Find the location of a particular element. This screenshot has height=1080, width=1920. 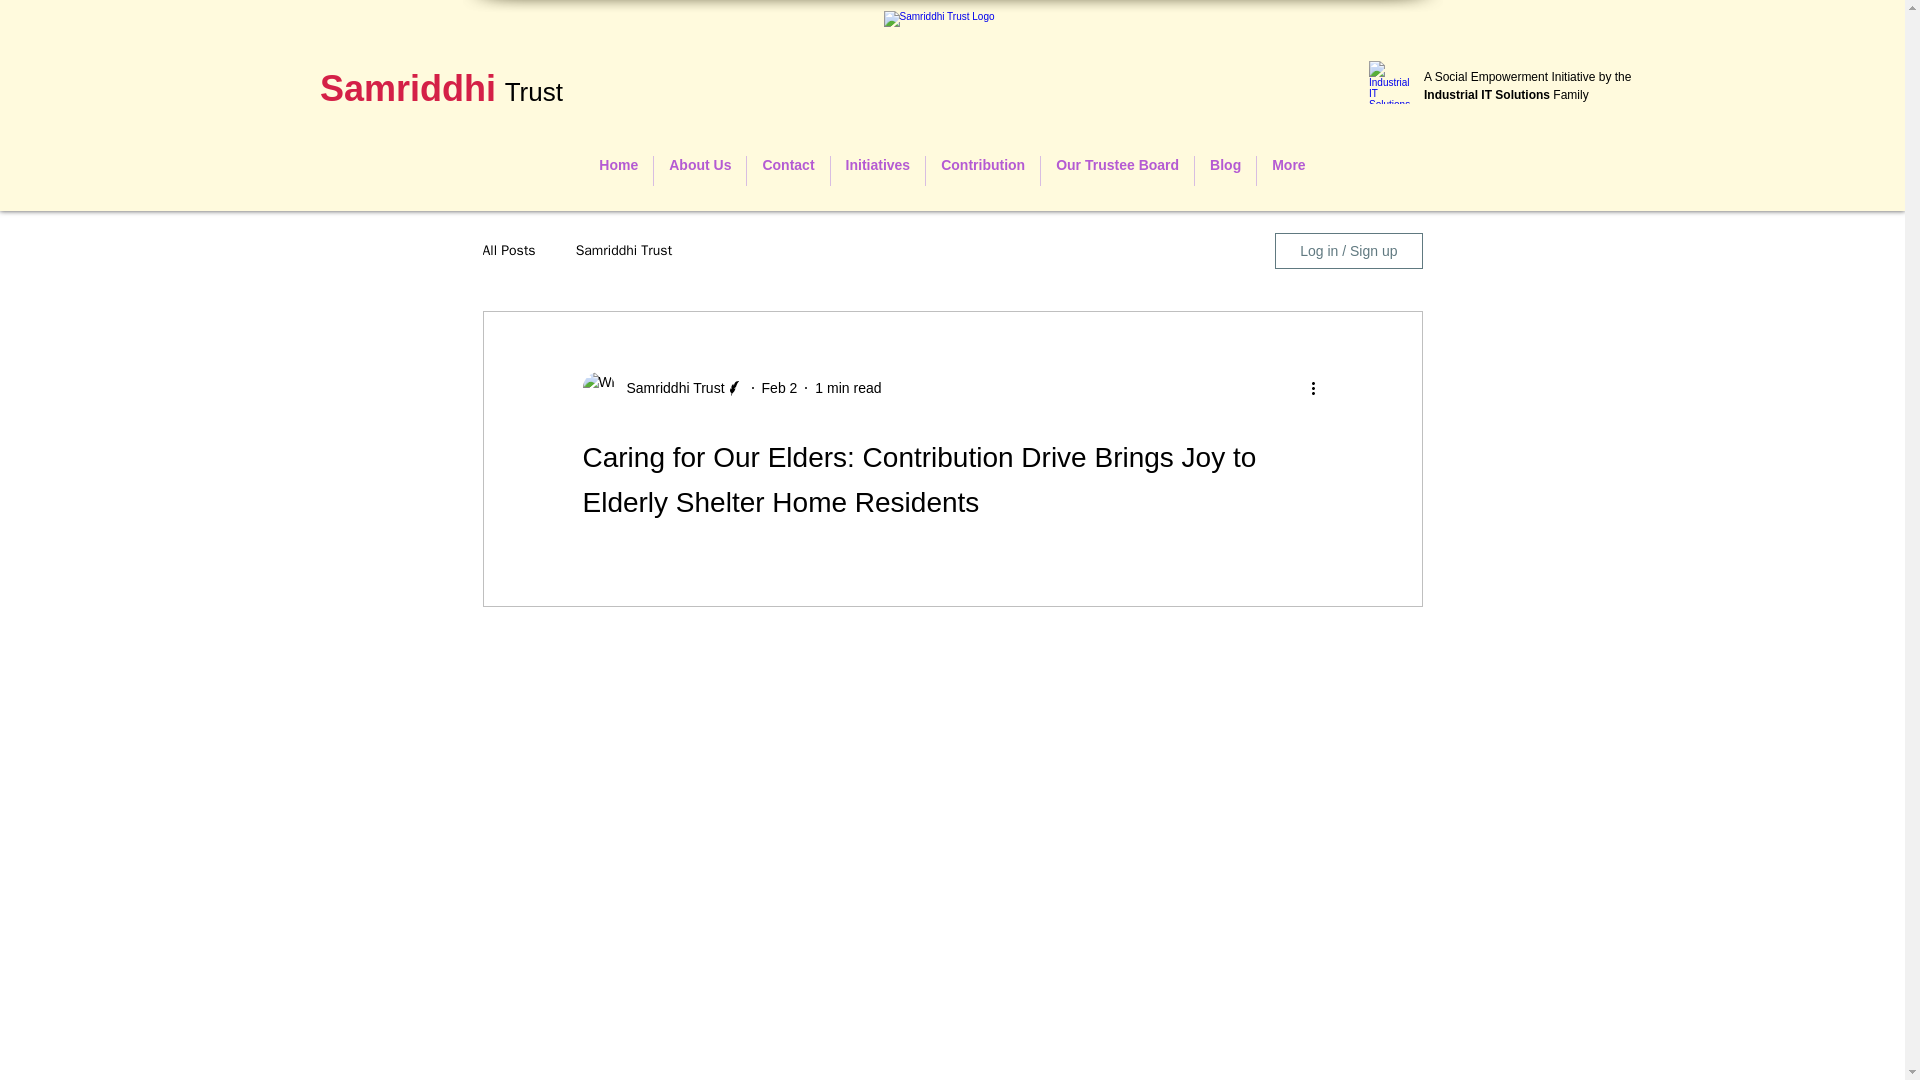

Samriddhi Trust is located at coordinates (624, 250).